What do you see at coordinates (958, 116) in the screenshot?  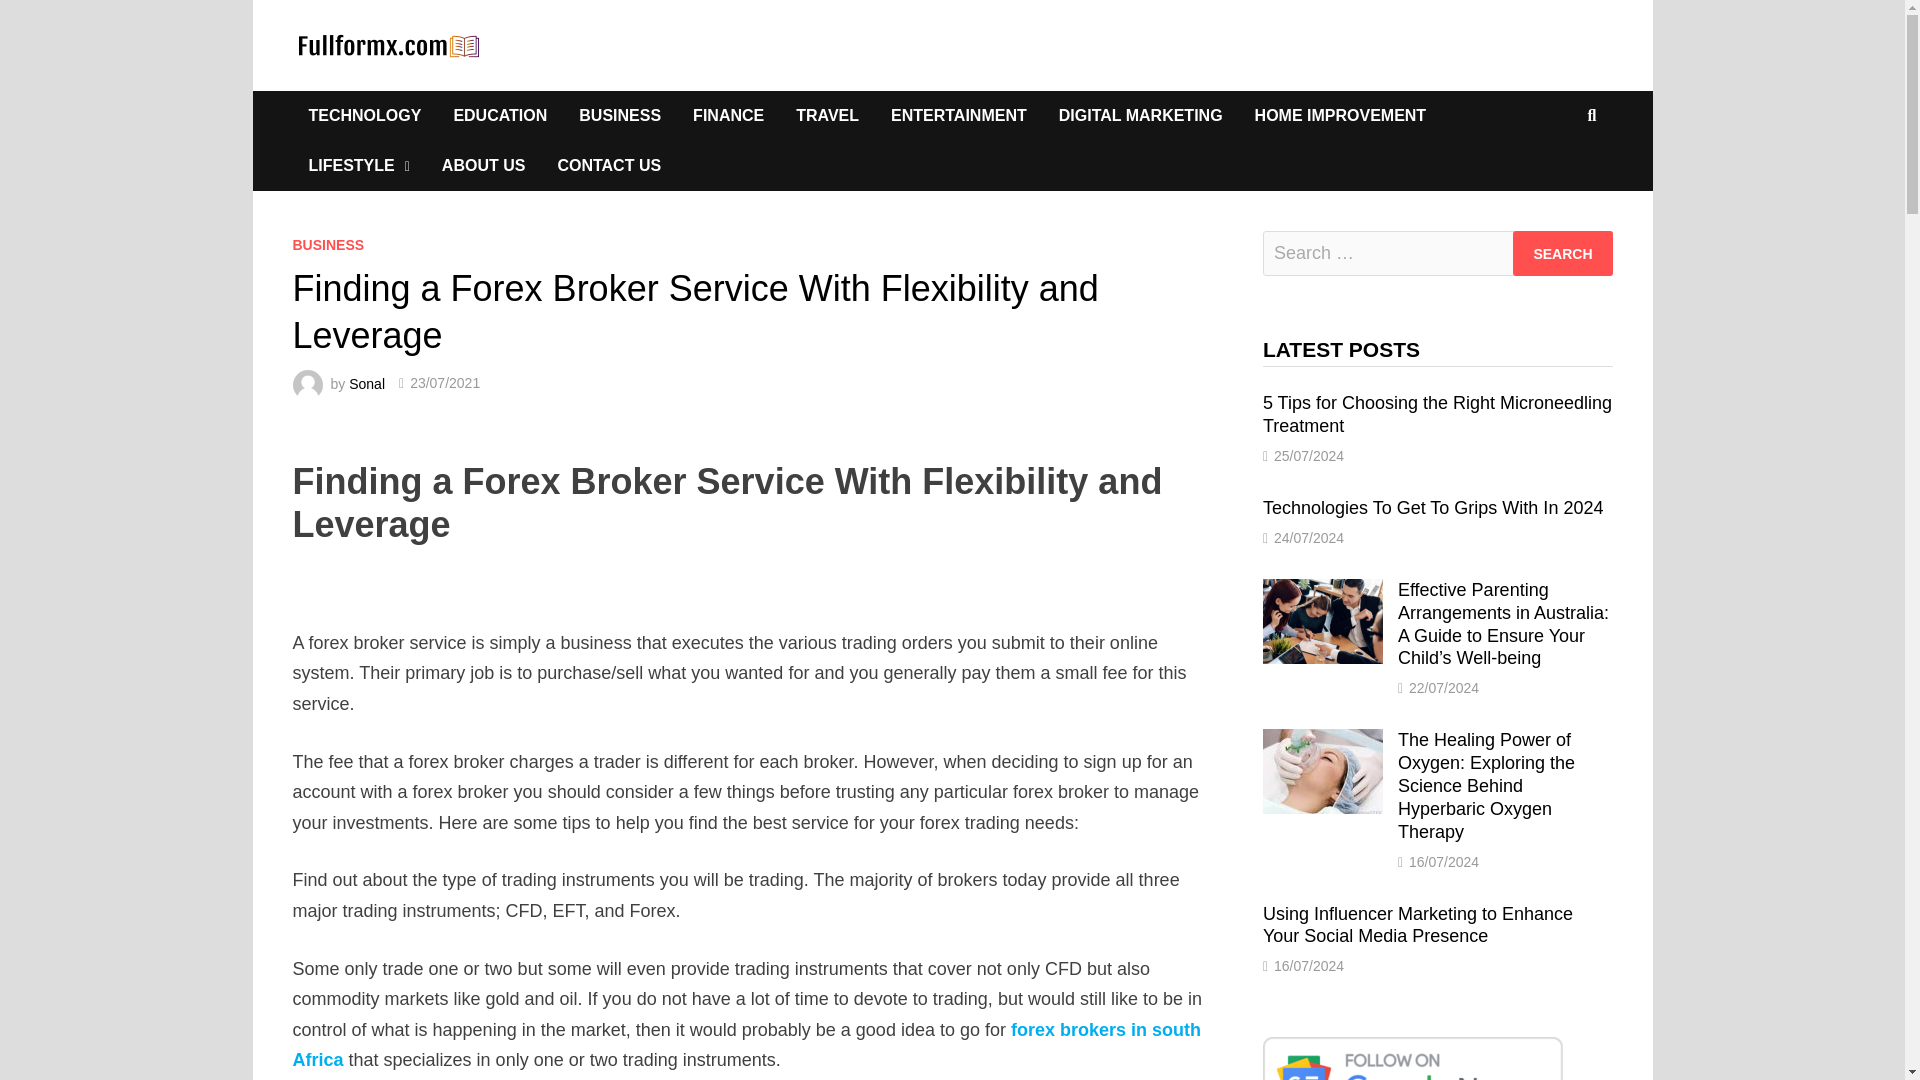 I see `ENTERTAINMENT` at bounding box center [958, 116].